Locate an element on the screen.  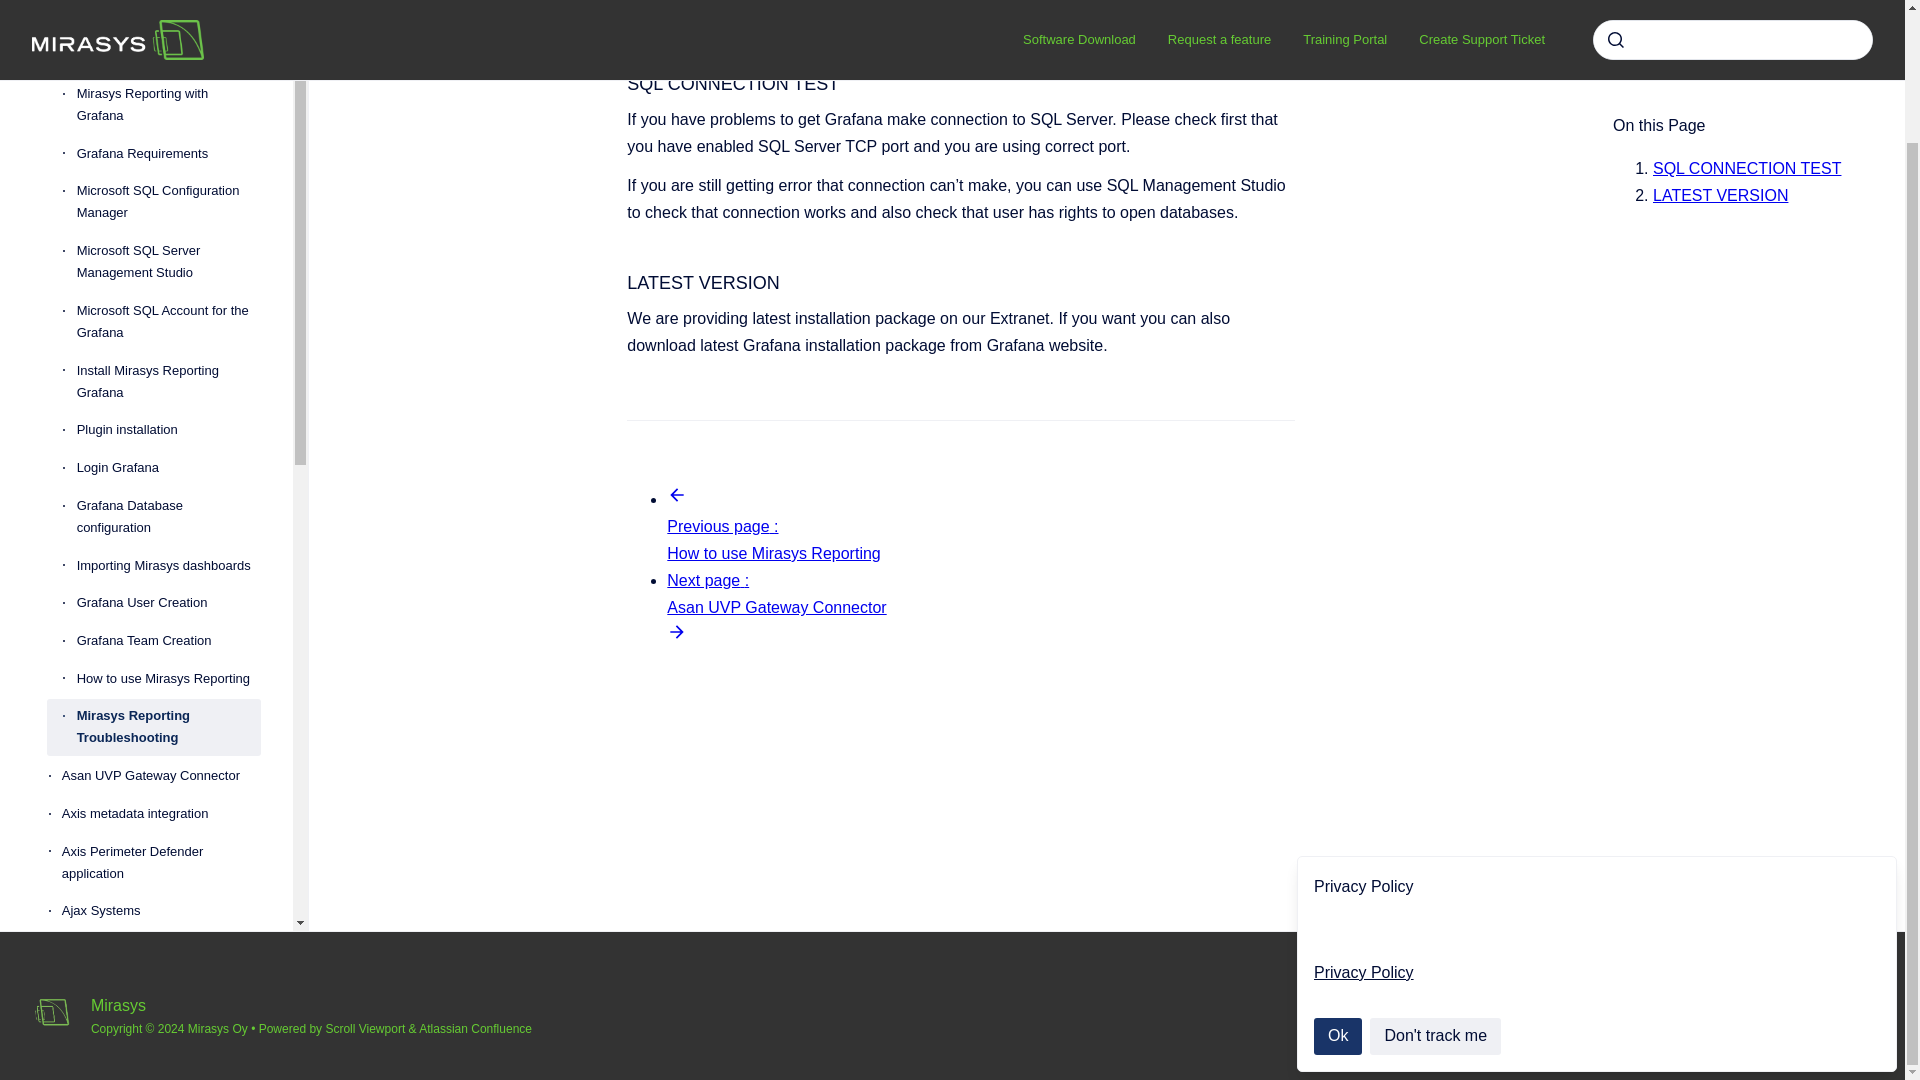
Grafana Requirements is located at coordinates (168, 154).